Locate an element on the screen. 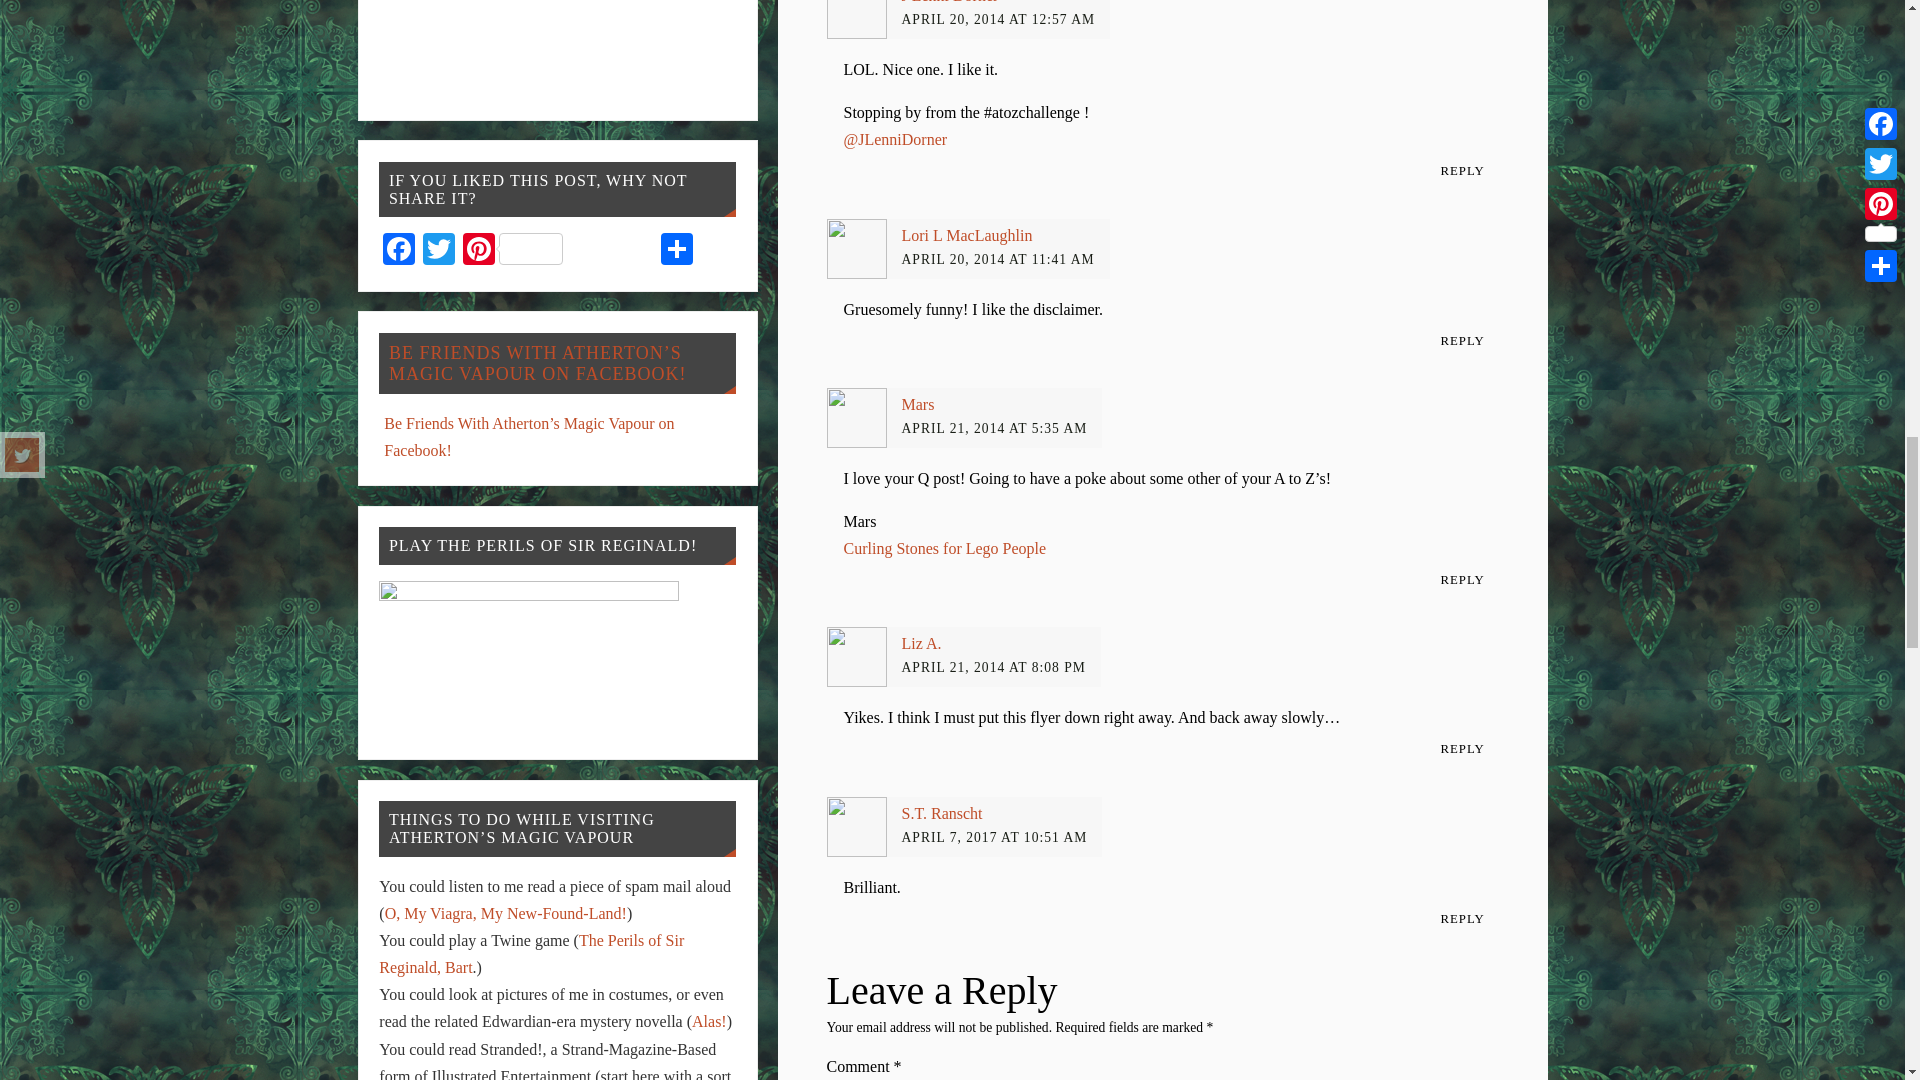 The width and height of the screenshot is (1920, 1080). APRIL 20, 2014 AT 11:41 AM is located at coordinates (998, 258).